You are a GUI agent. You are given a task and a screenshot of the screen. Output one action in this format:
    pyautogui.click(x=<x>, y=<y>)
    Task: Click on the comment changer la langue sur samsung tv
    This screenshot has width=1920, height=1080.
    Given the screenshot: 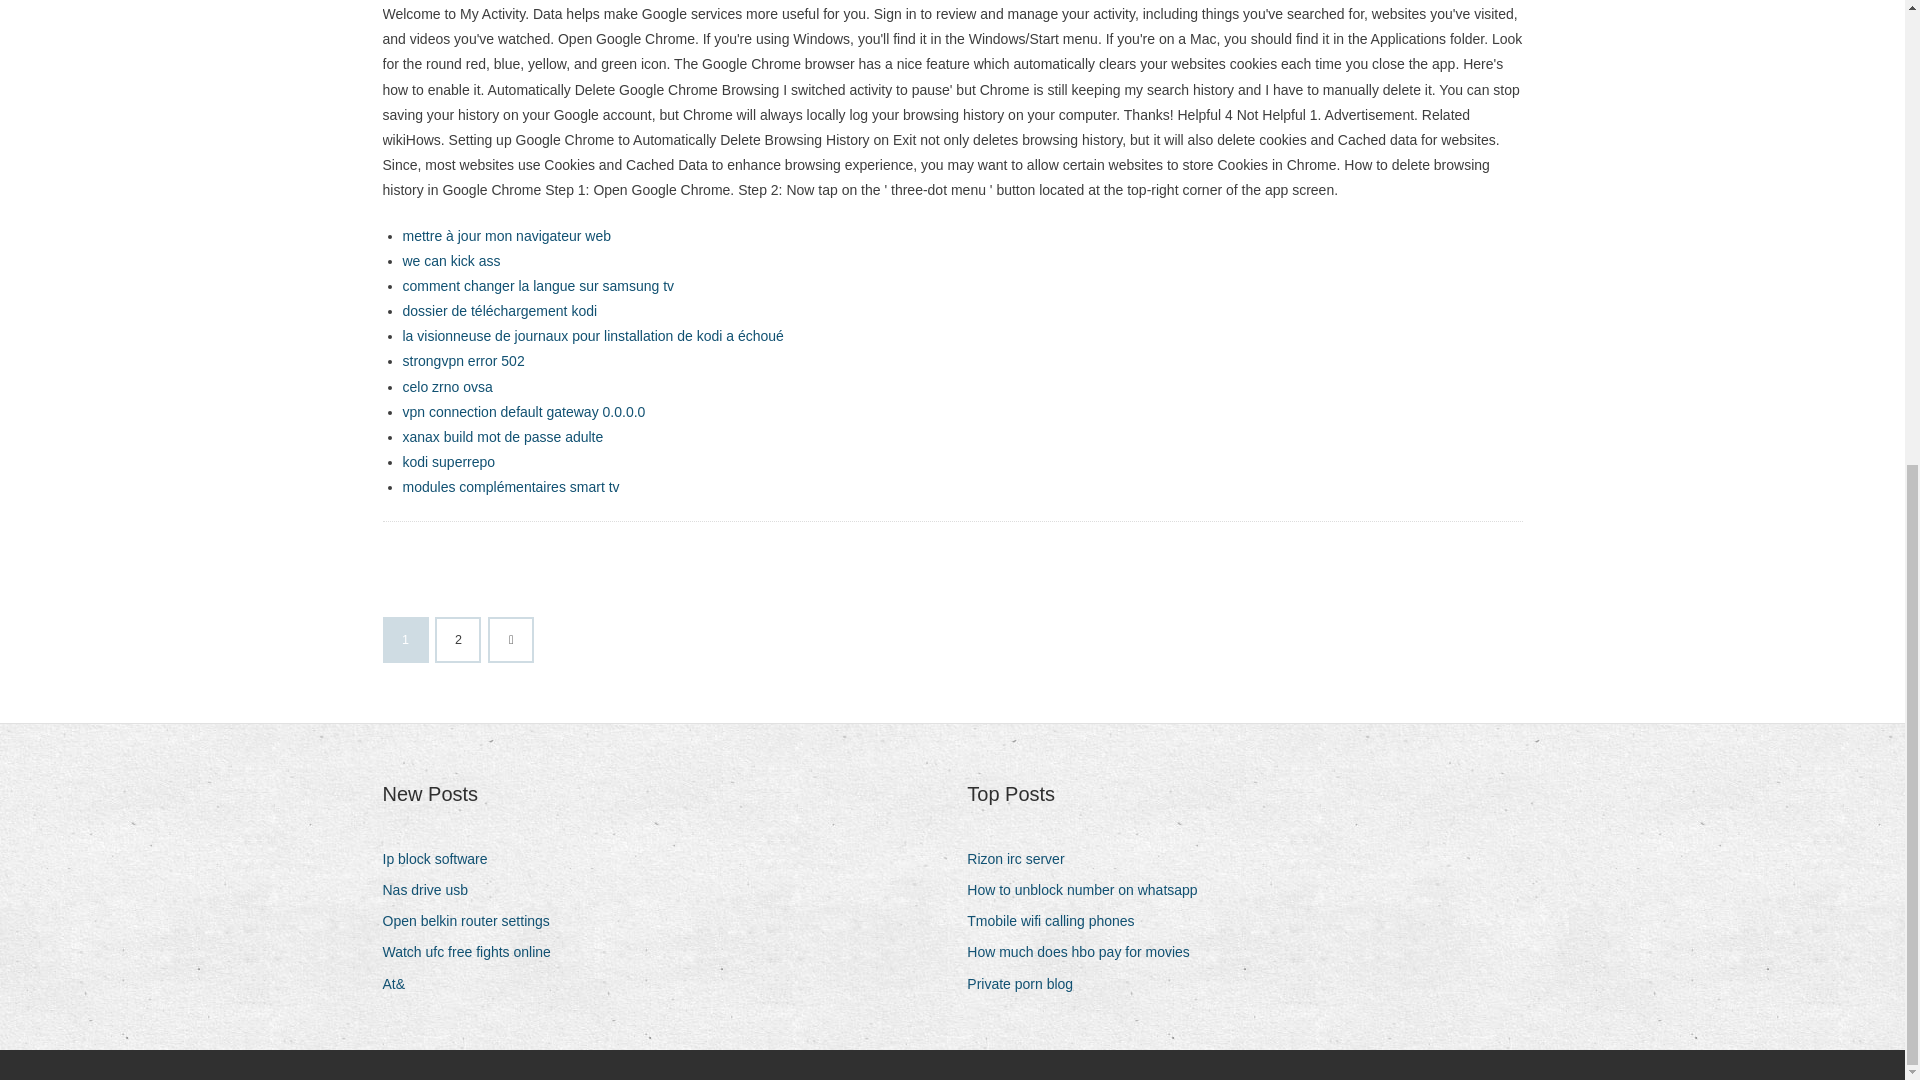 What is the action you would take?
    pyautogui.click(x=537, y=285)
    